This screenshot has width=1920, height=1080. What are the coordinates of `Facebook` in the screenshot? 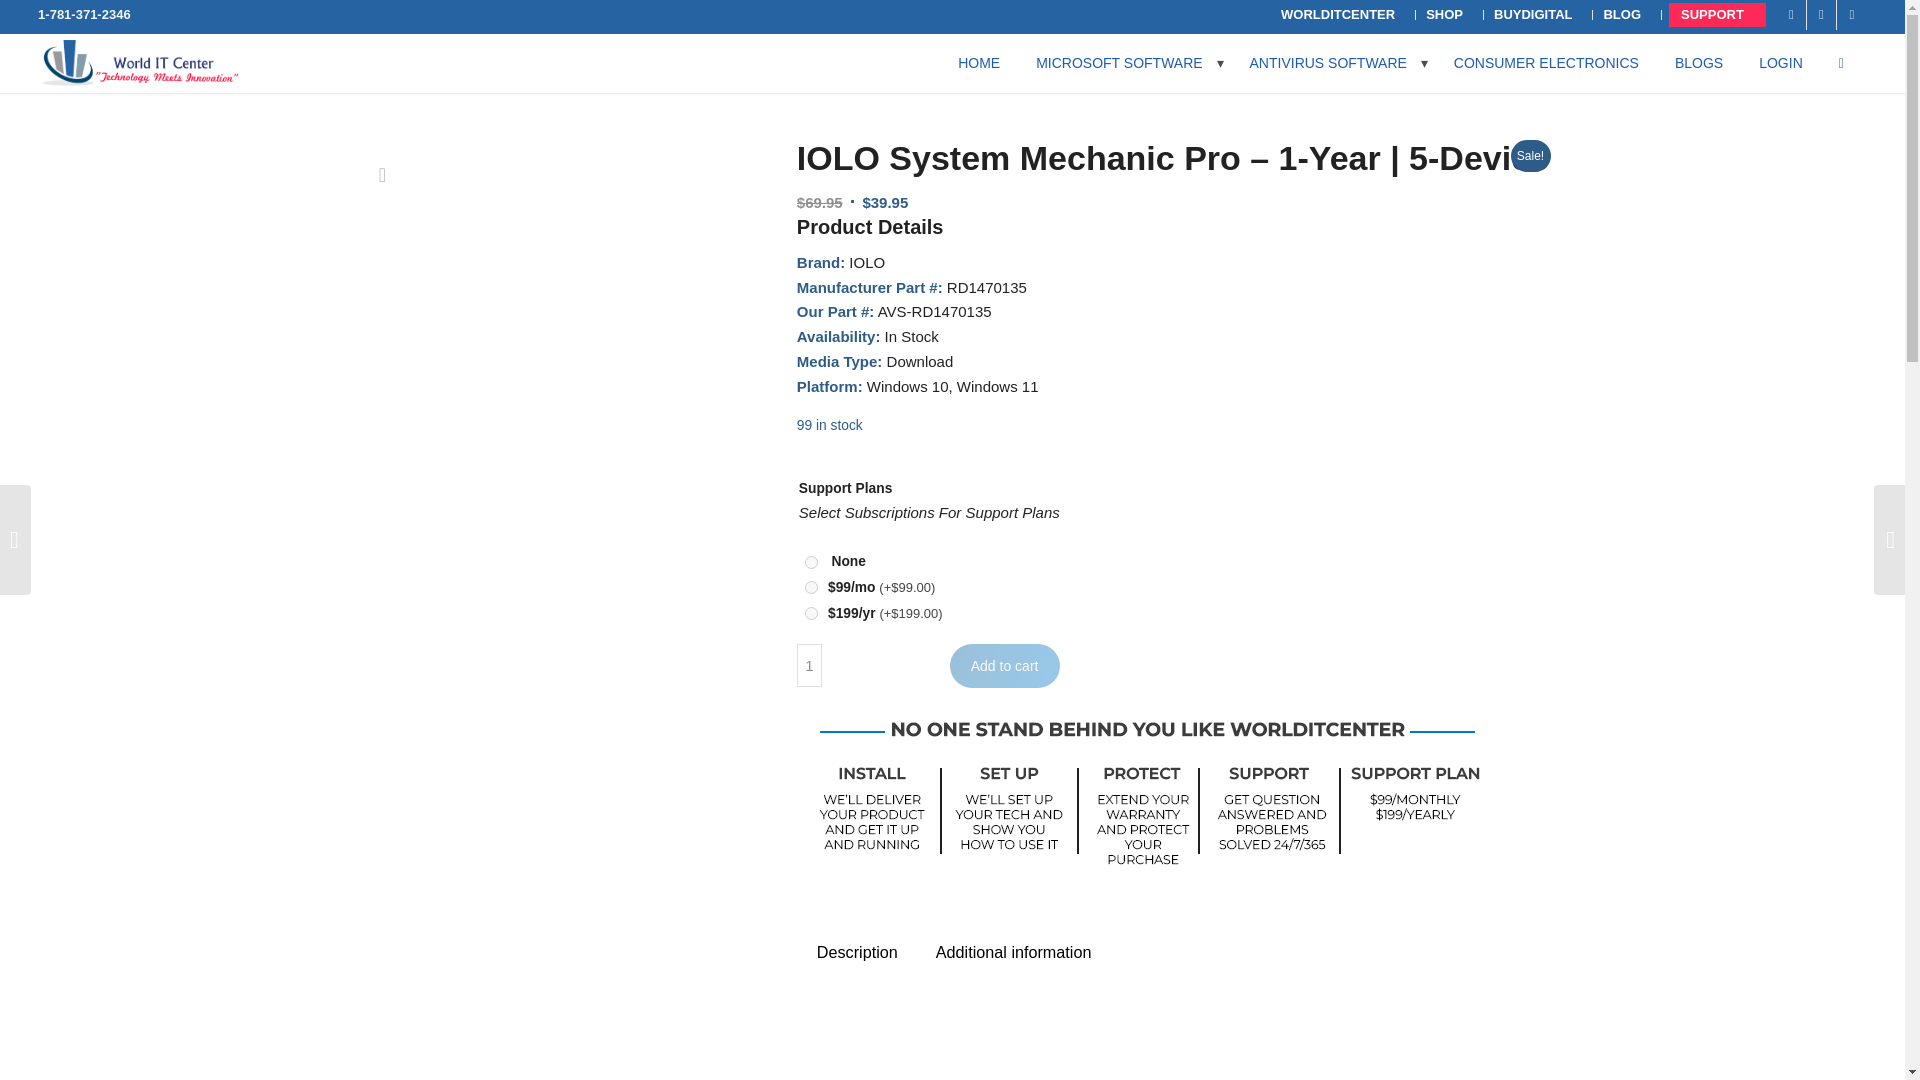 It's located at (1792, 15).